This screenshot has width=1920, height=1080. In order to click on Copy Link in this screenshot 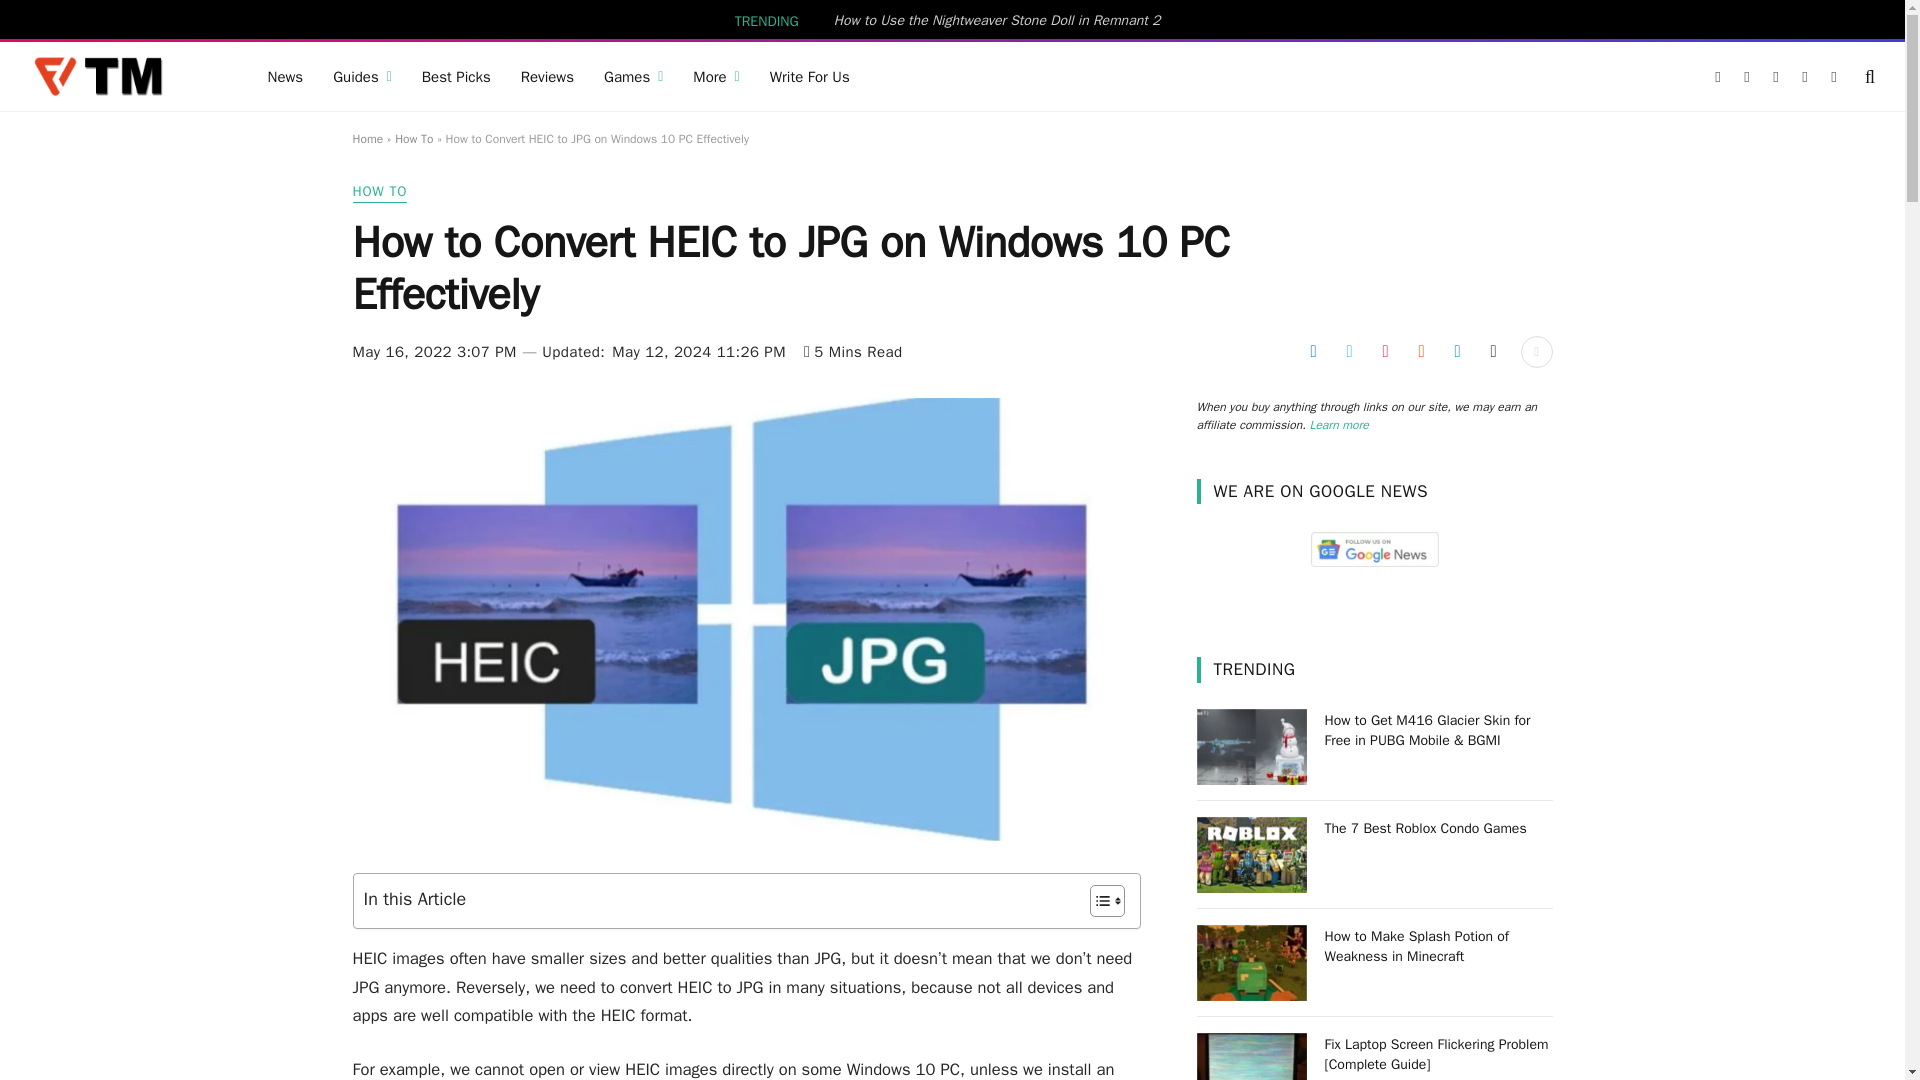, I will do `click(1492, 352)`.